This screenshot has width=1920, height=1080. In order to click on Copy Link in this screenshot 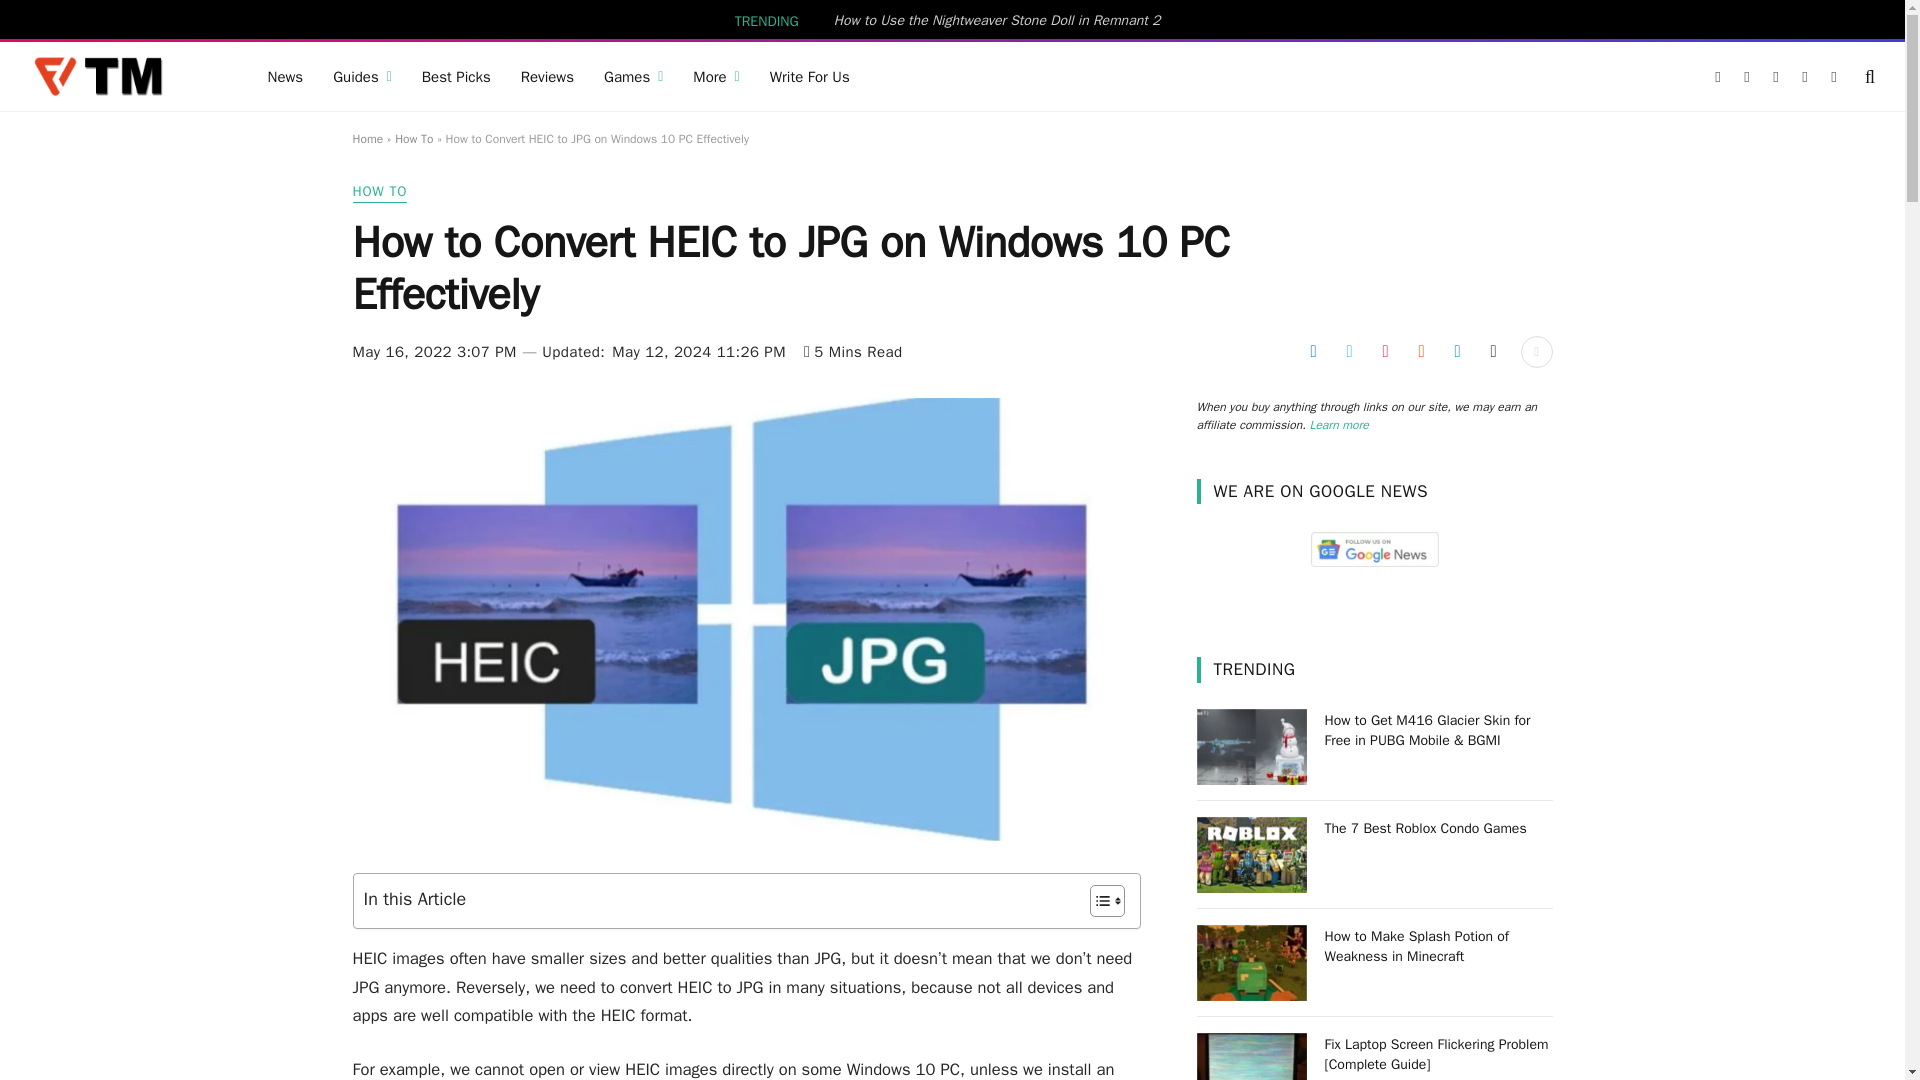, I will do `click(1492, 352)`.